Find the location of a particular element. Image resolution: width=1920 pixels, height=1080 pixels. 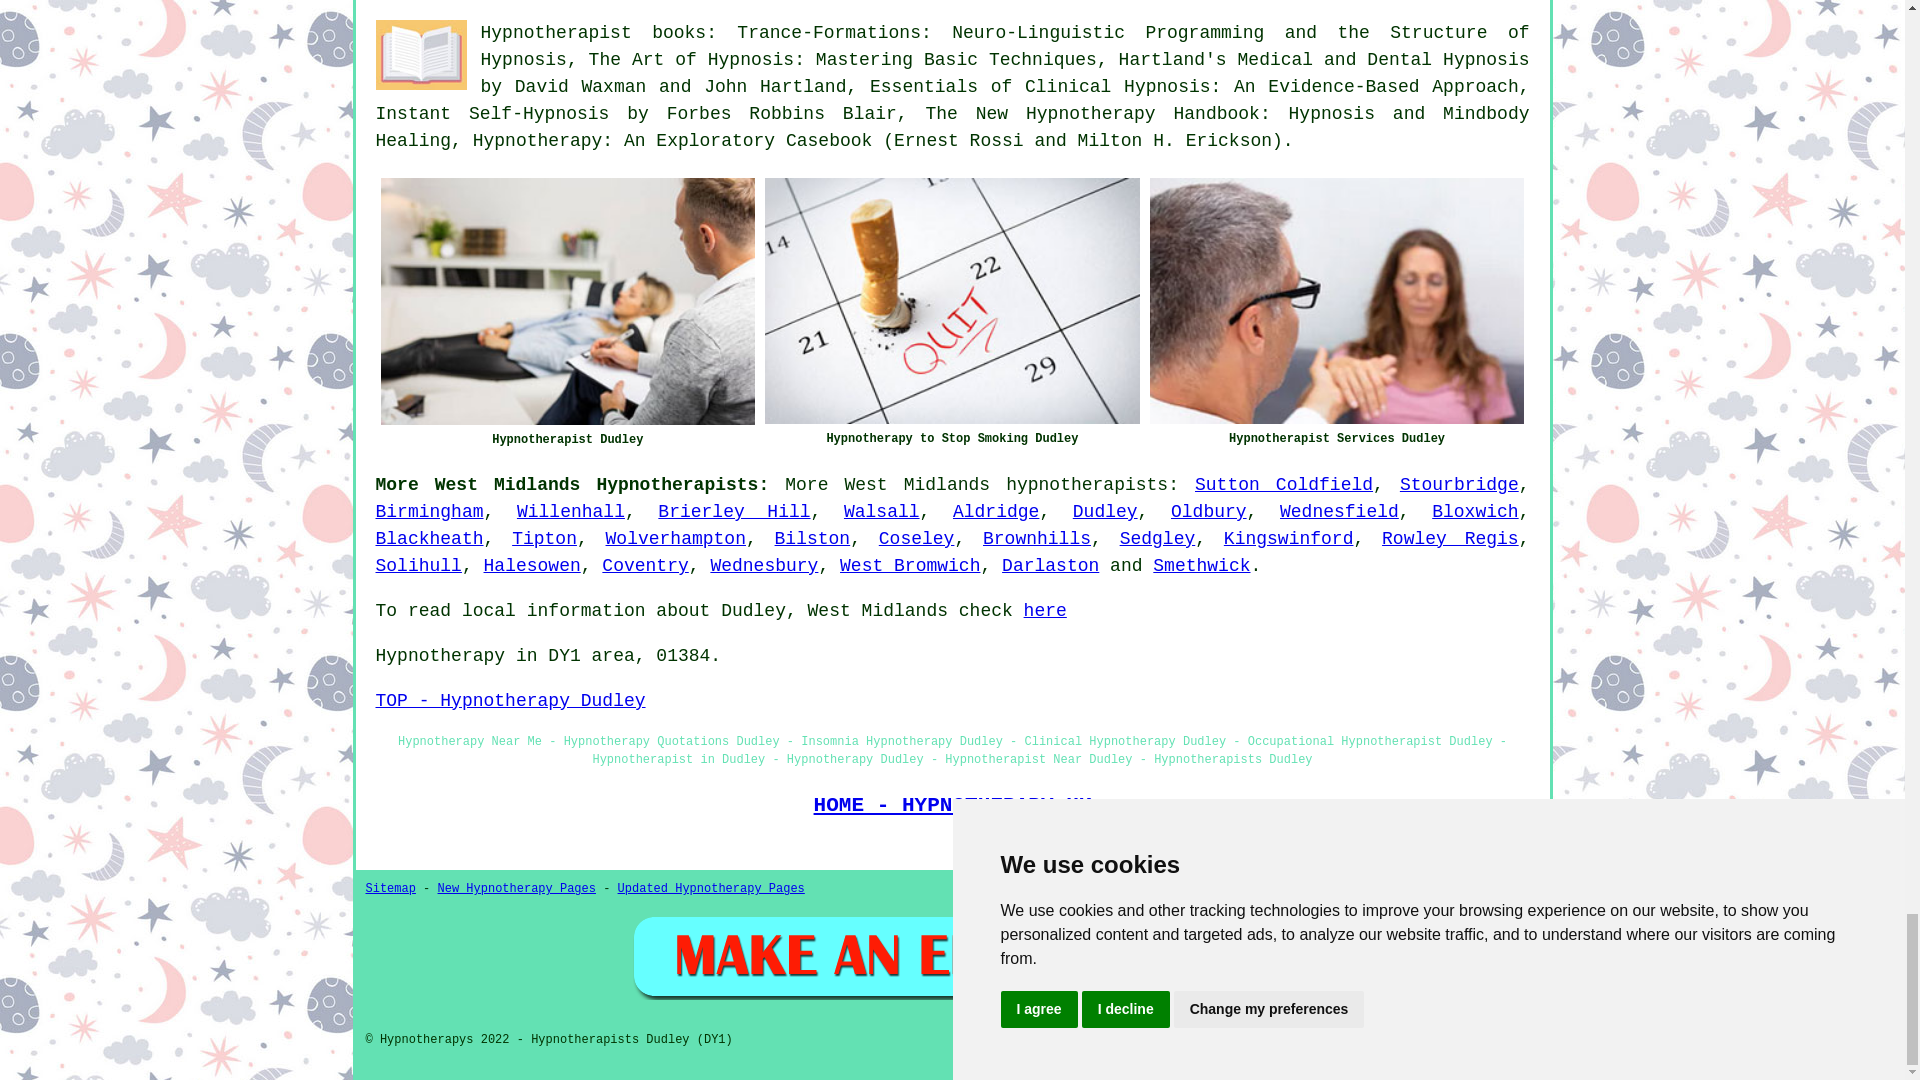

Hypnotherapy Dudley is located at coordinates (567, 302).